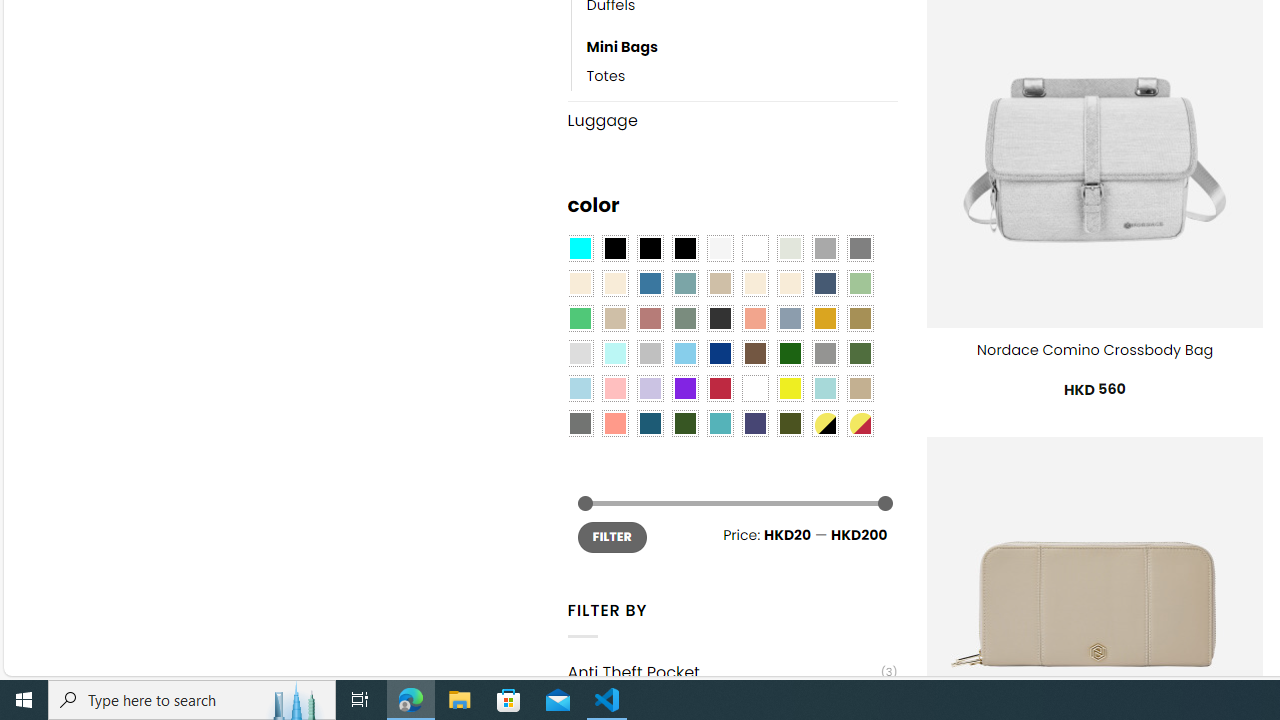 The width and height of the screenshot is (1280, 720). Describe the element at coordinates (789, 283) in the screenshot. I see `Cream` at that location.